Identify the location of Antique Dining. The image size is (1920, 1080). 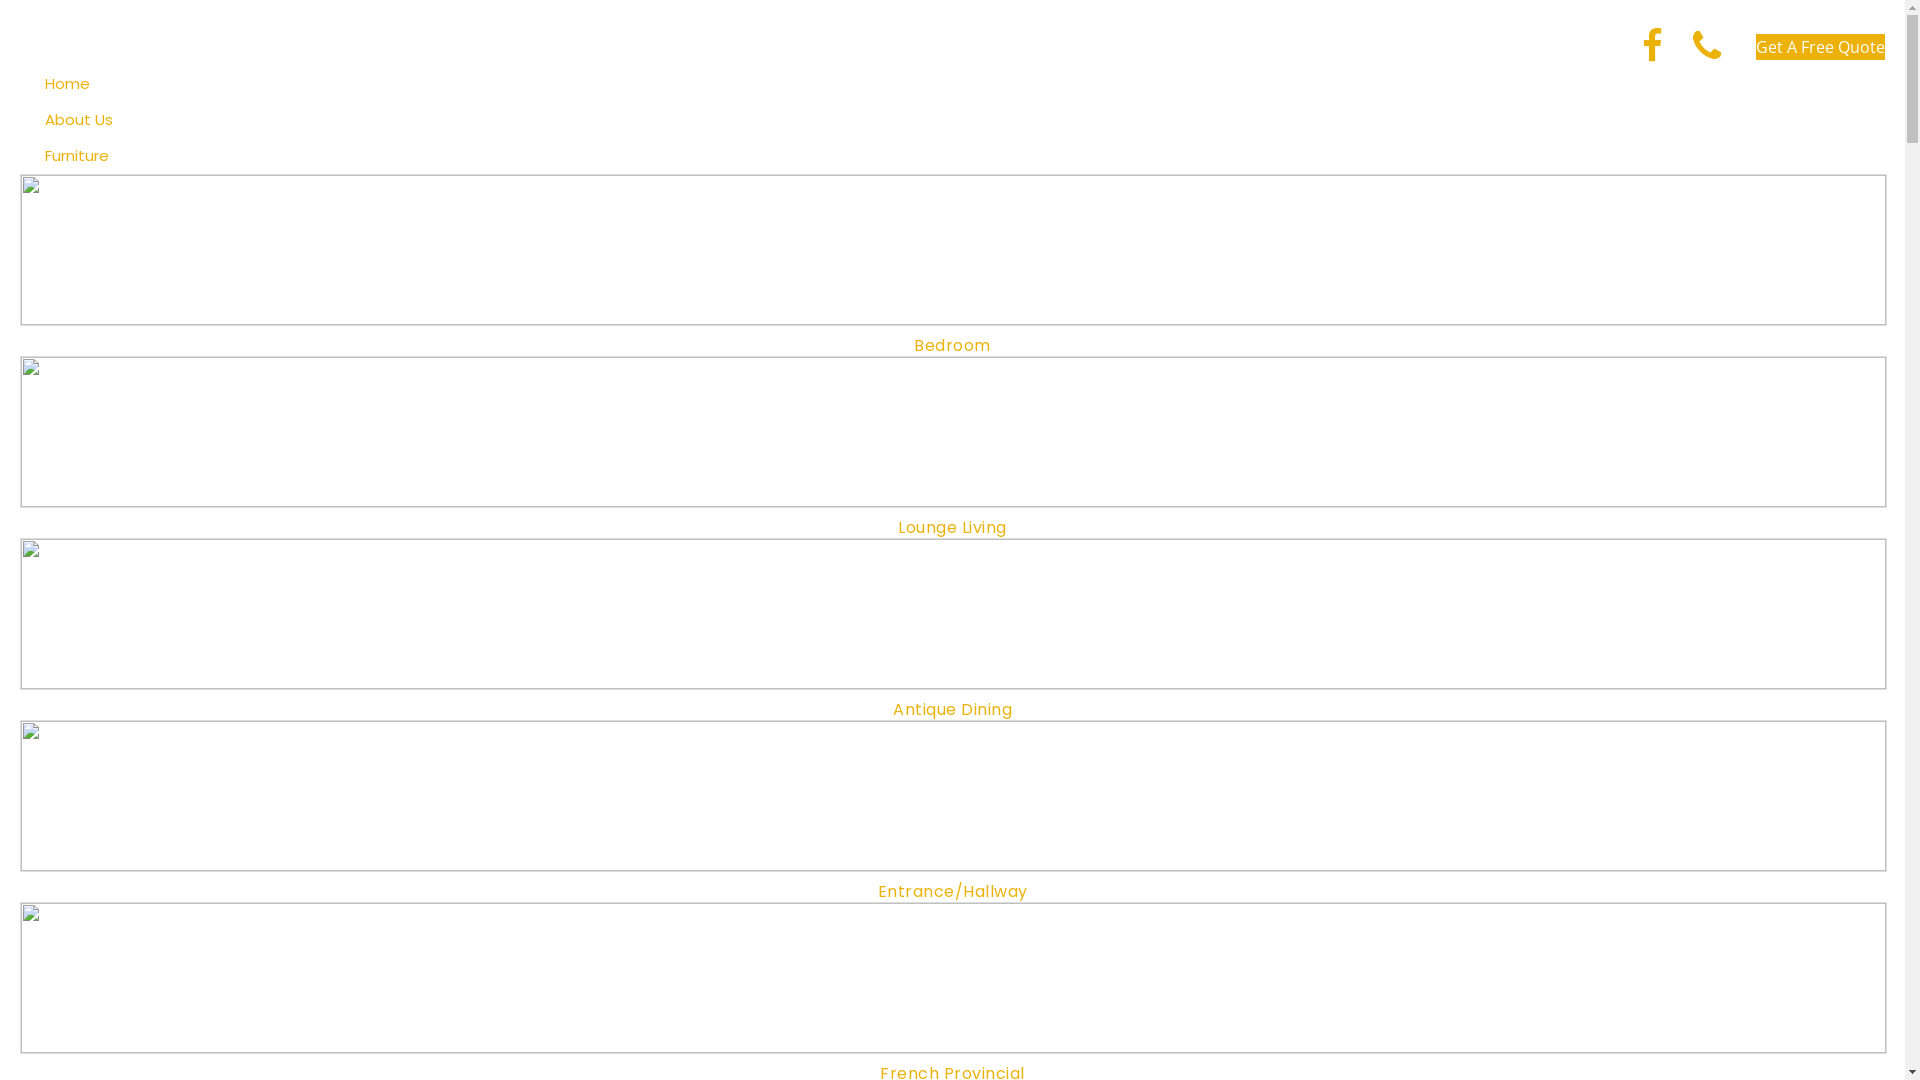
(952, 629).